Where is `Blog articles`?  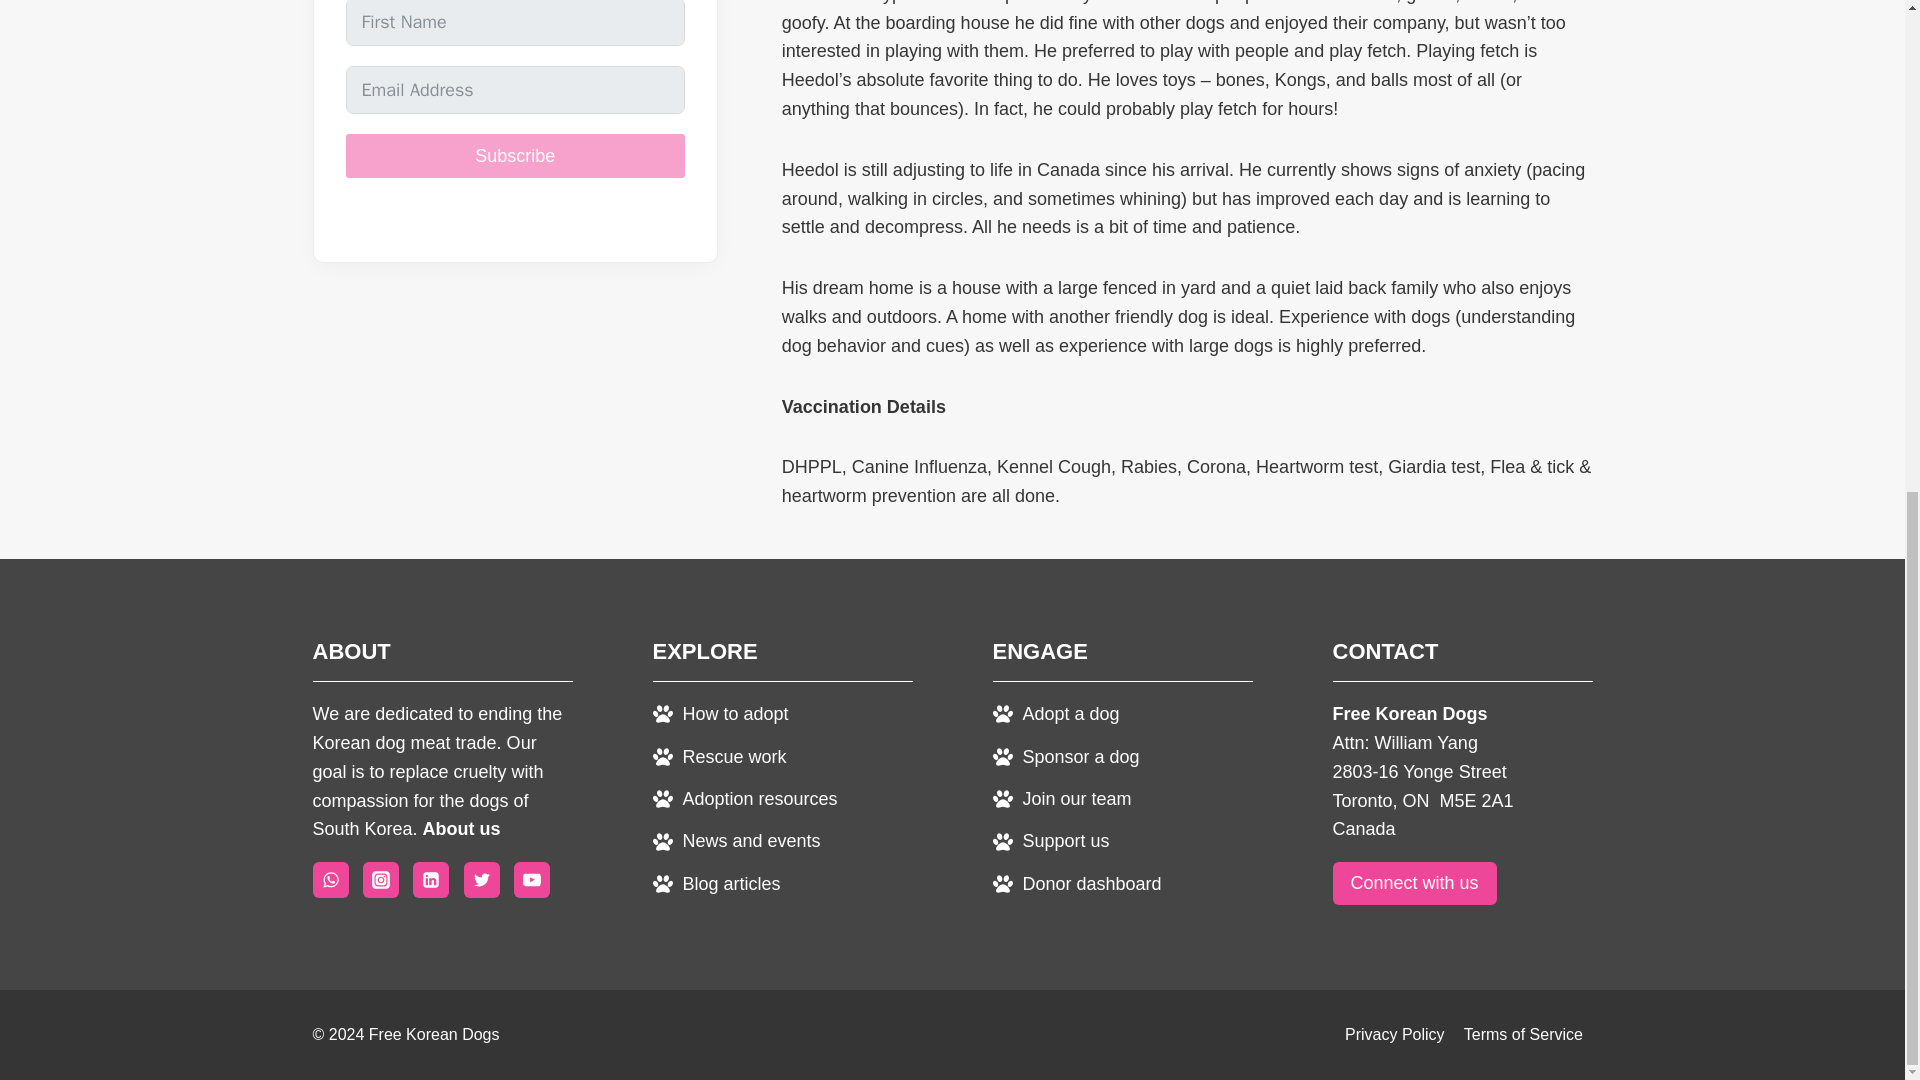
Blog articles is located at coordinates (716, 884).